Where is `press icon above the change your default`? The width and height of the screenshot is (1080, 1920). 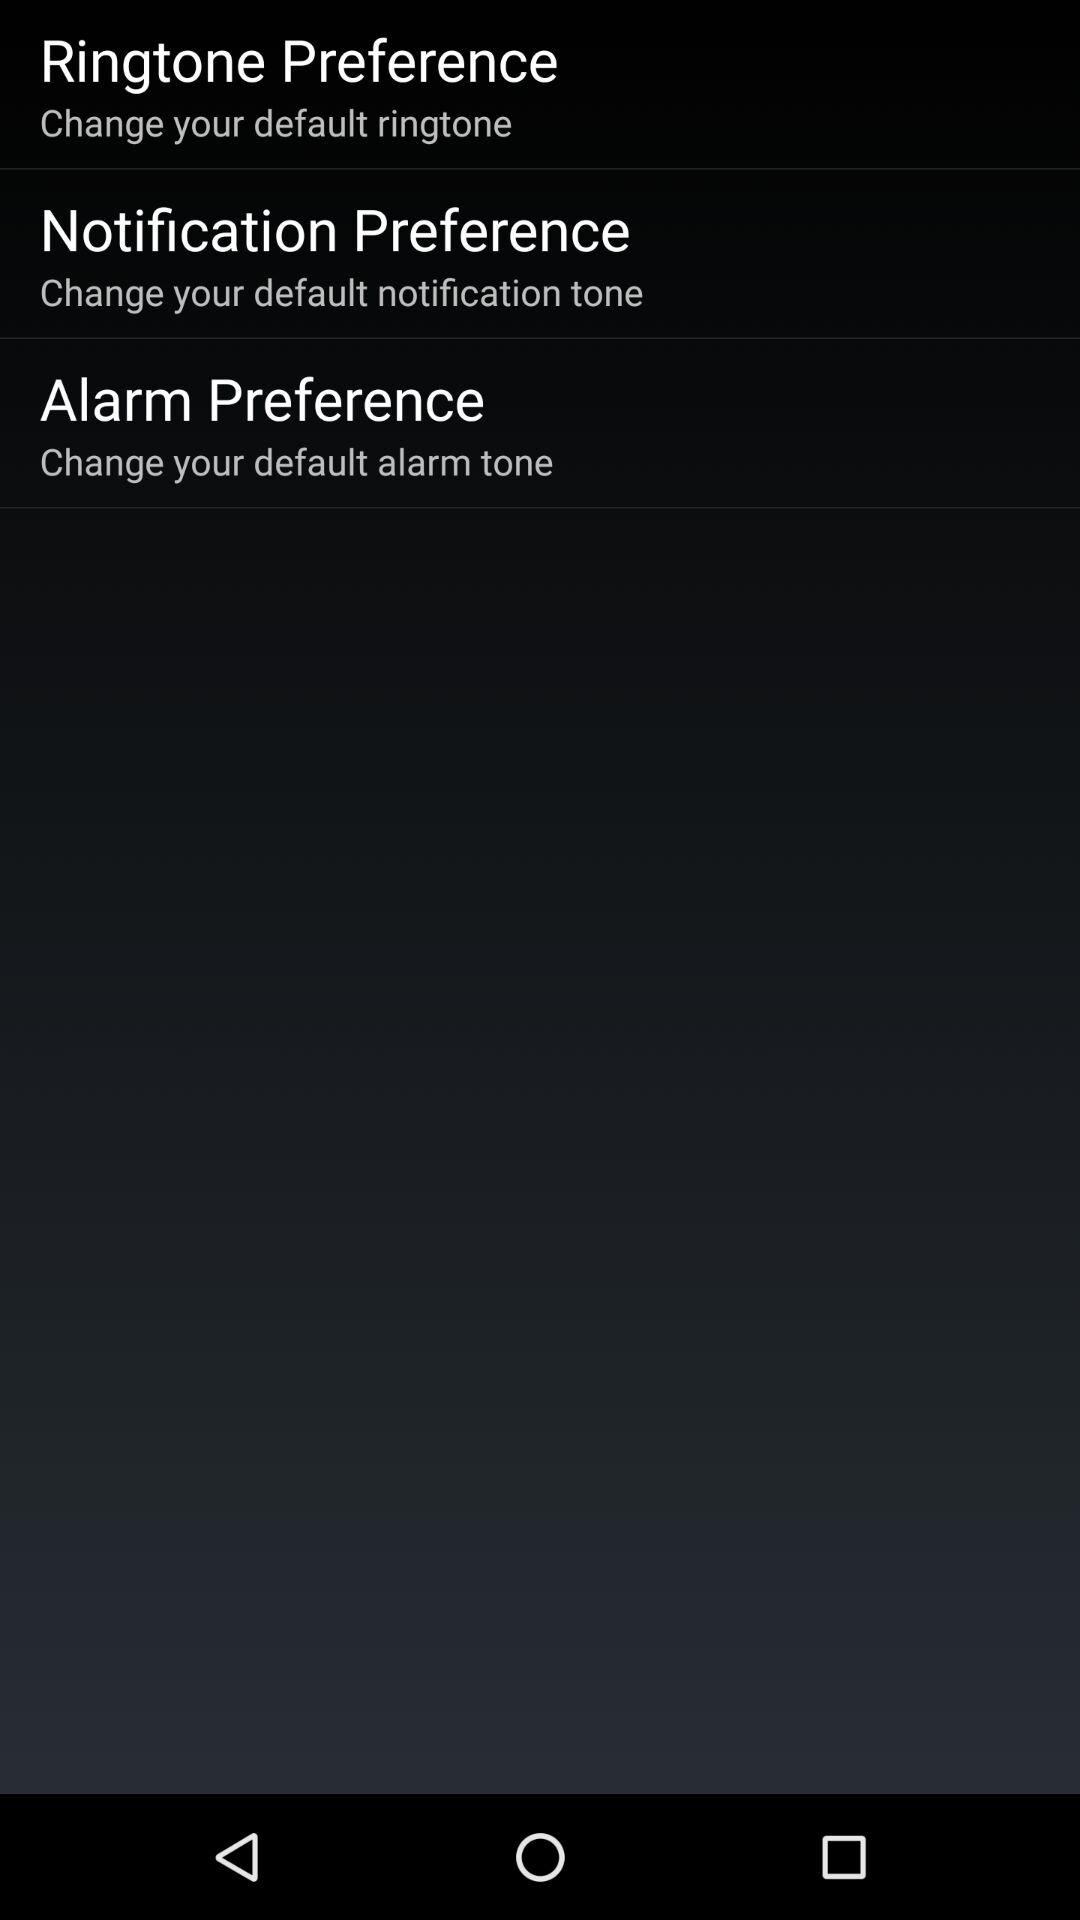
press icon above the change your default is located at coordinates (334, 228).